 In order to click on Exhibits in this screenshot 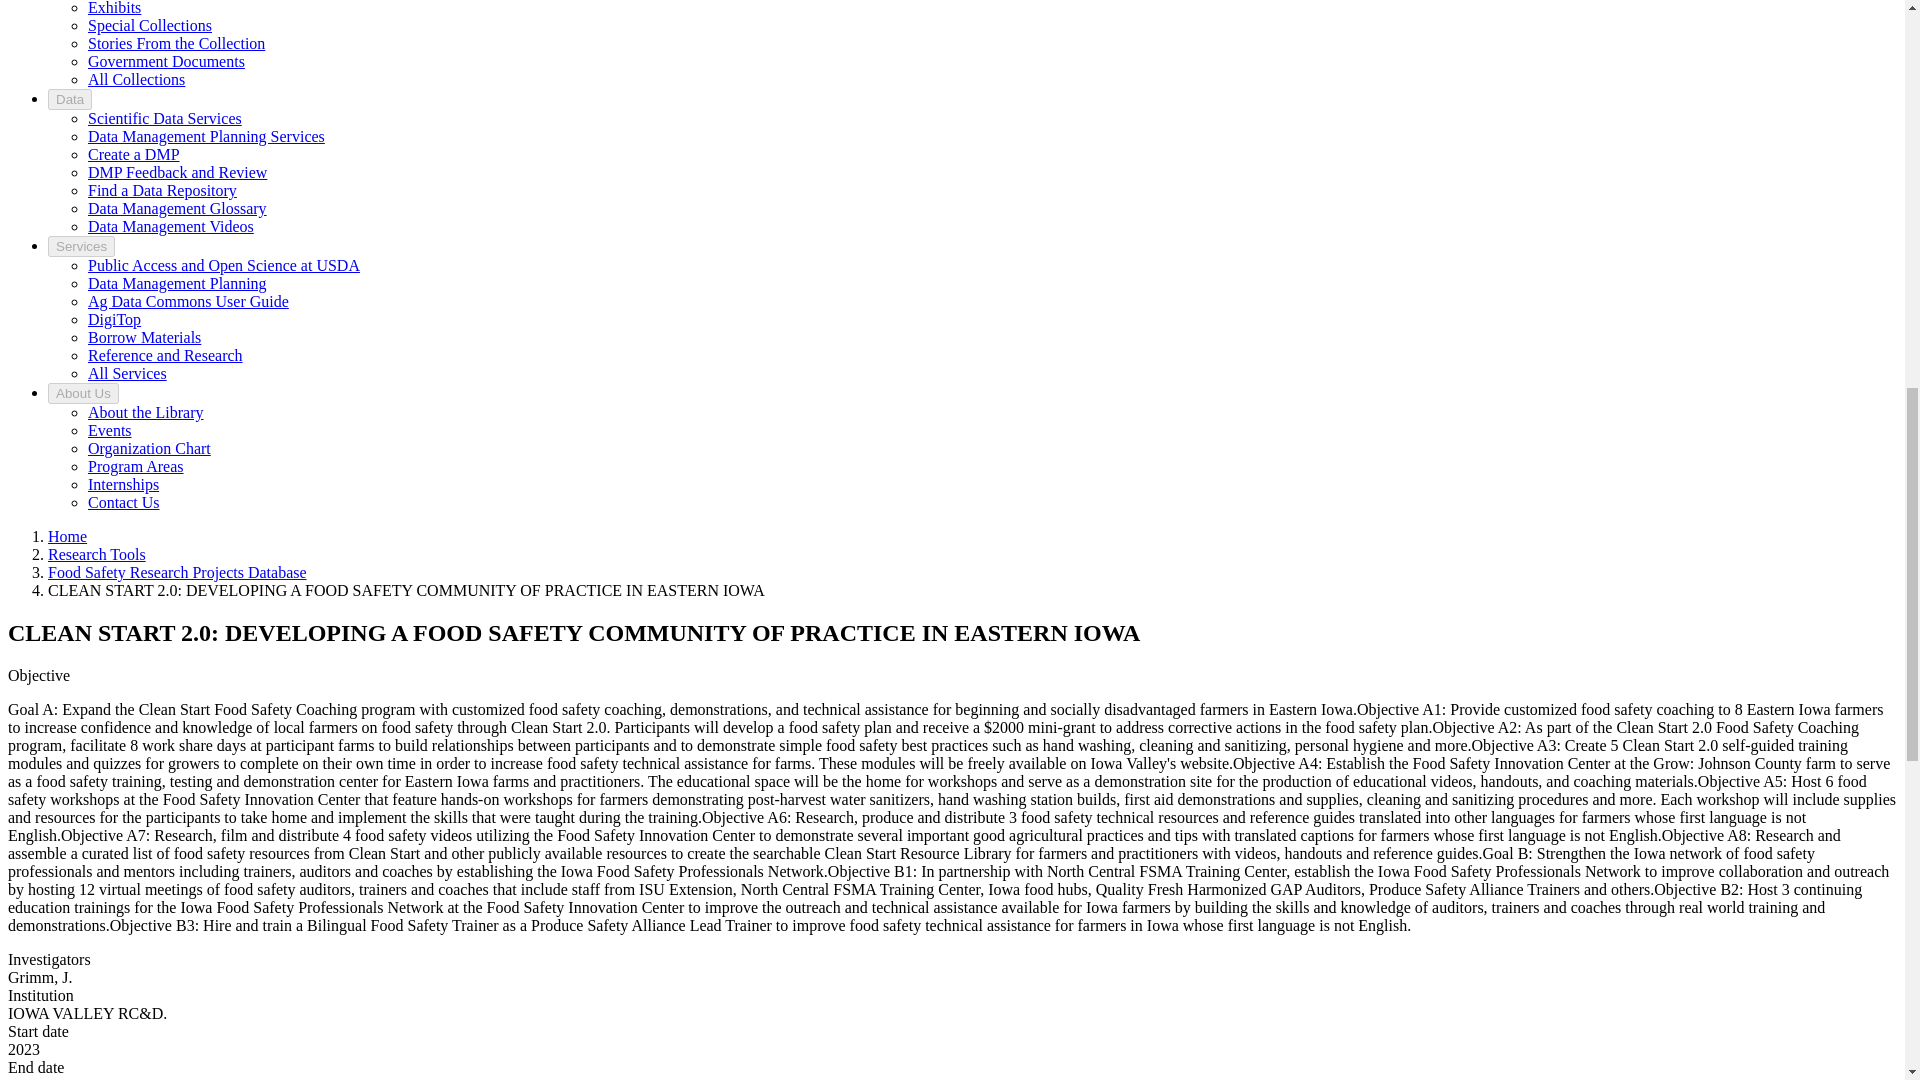, I will do `click(114, 8)`.